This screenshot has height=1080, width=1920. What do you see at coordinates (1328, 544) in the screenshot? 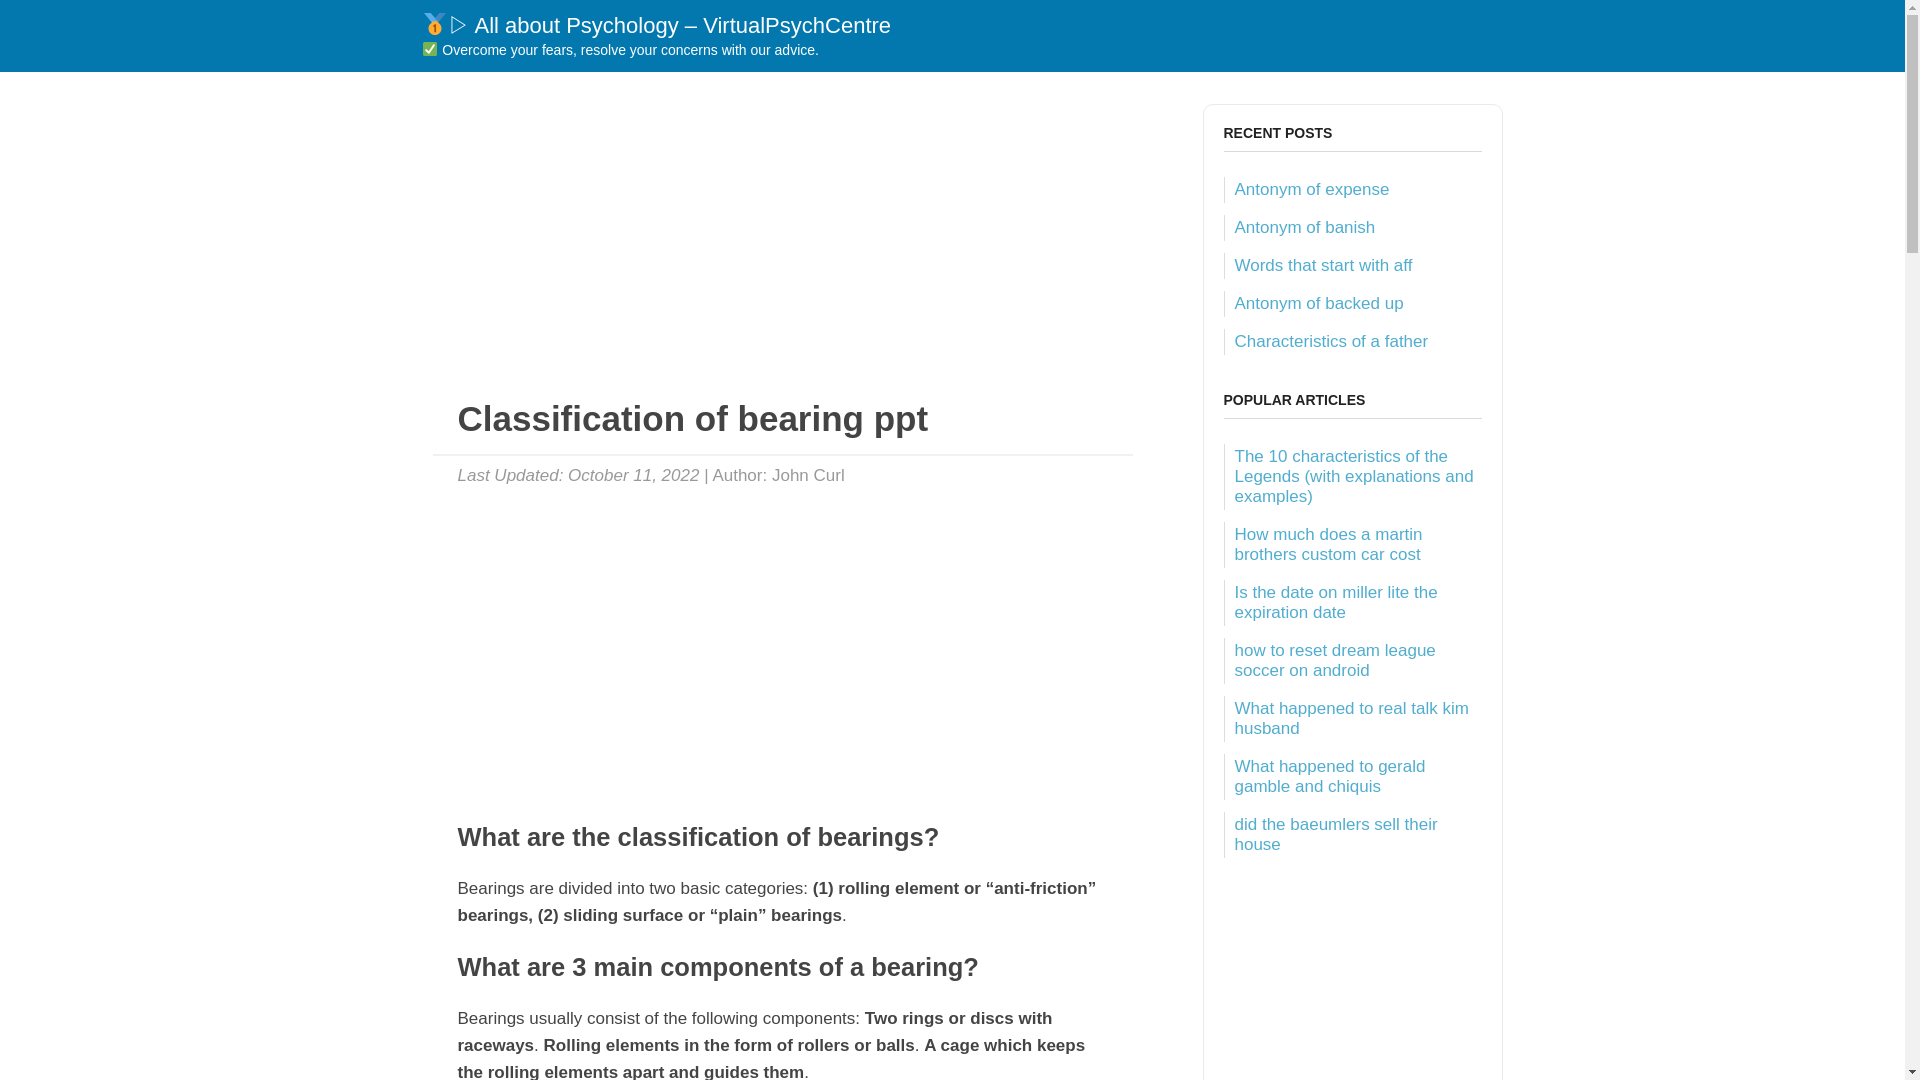
I see `How much does a martin brothers custom car cost` at bounding box center [1328, 544].